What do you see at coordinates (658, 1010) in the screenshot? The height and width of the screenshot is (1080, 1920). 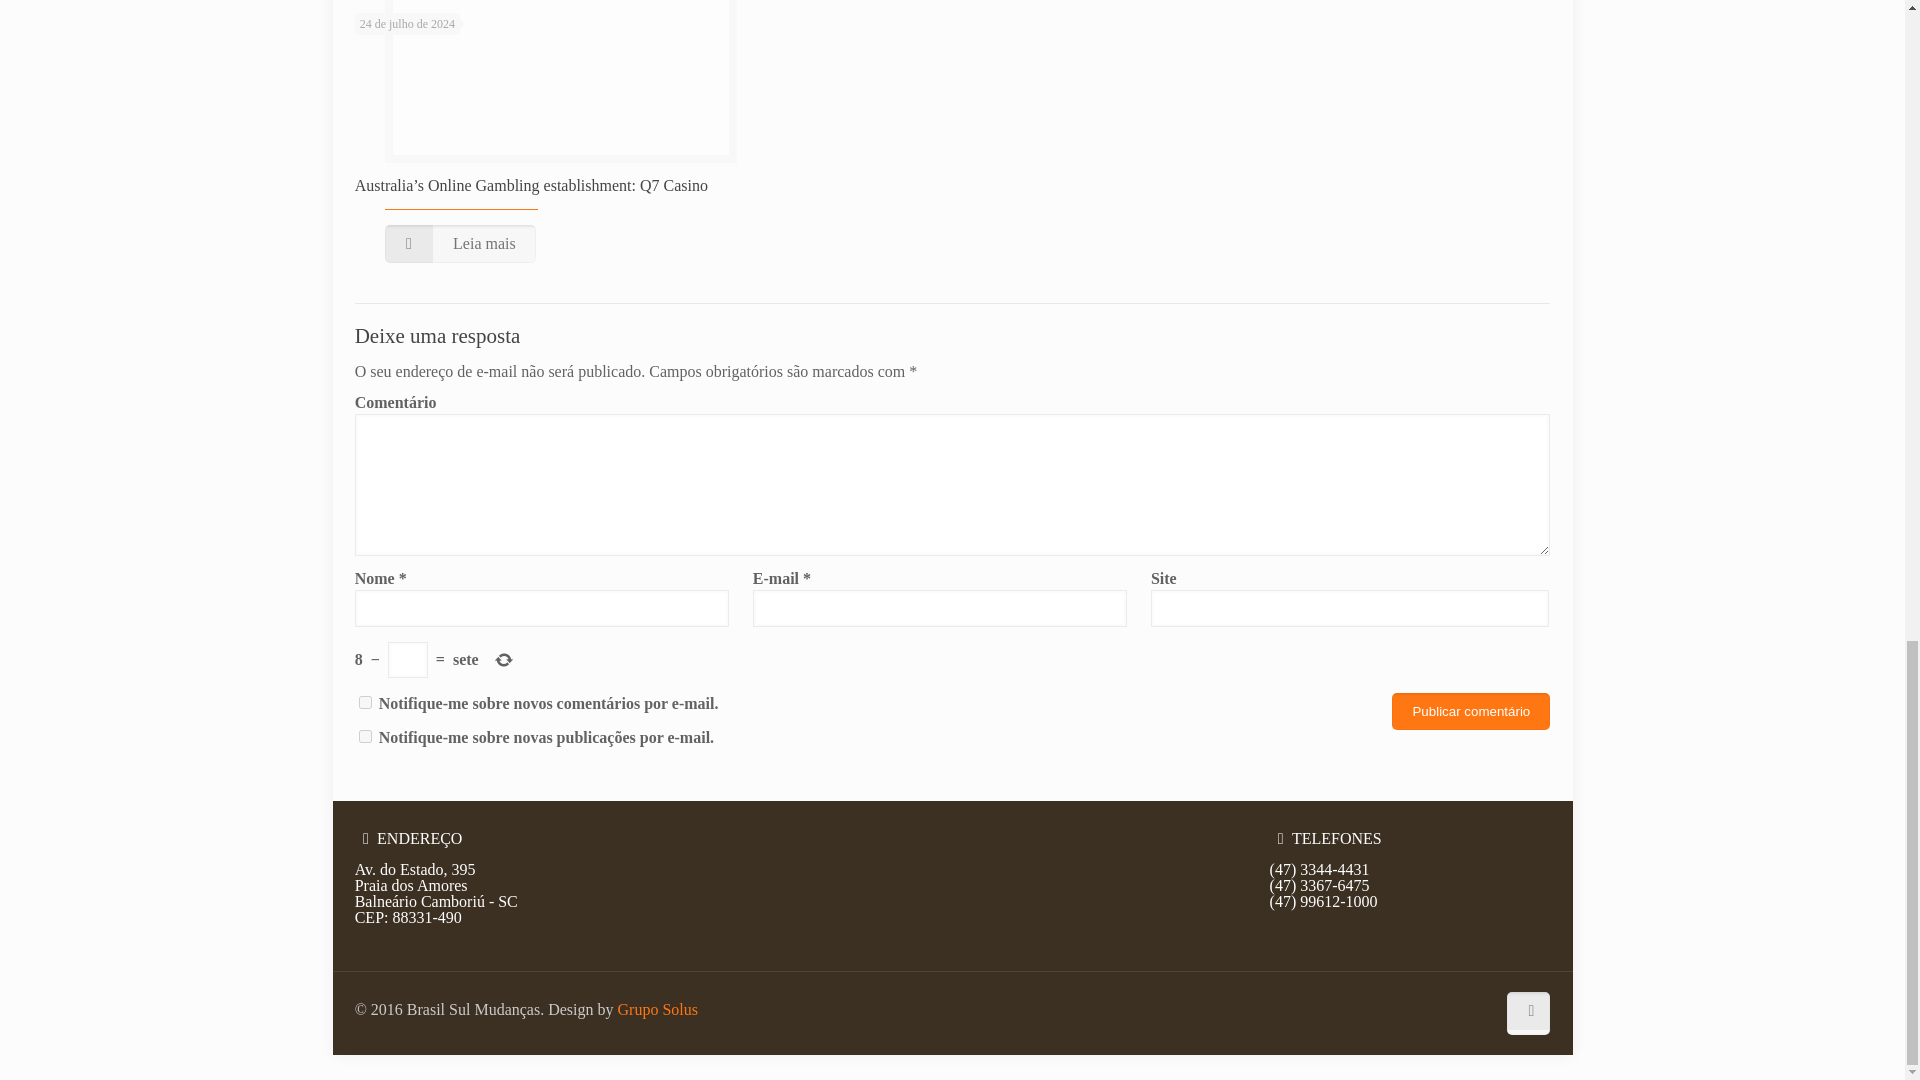 I see `Grupo Solus` at bounding box center [658, 1010].